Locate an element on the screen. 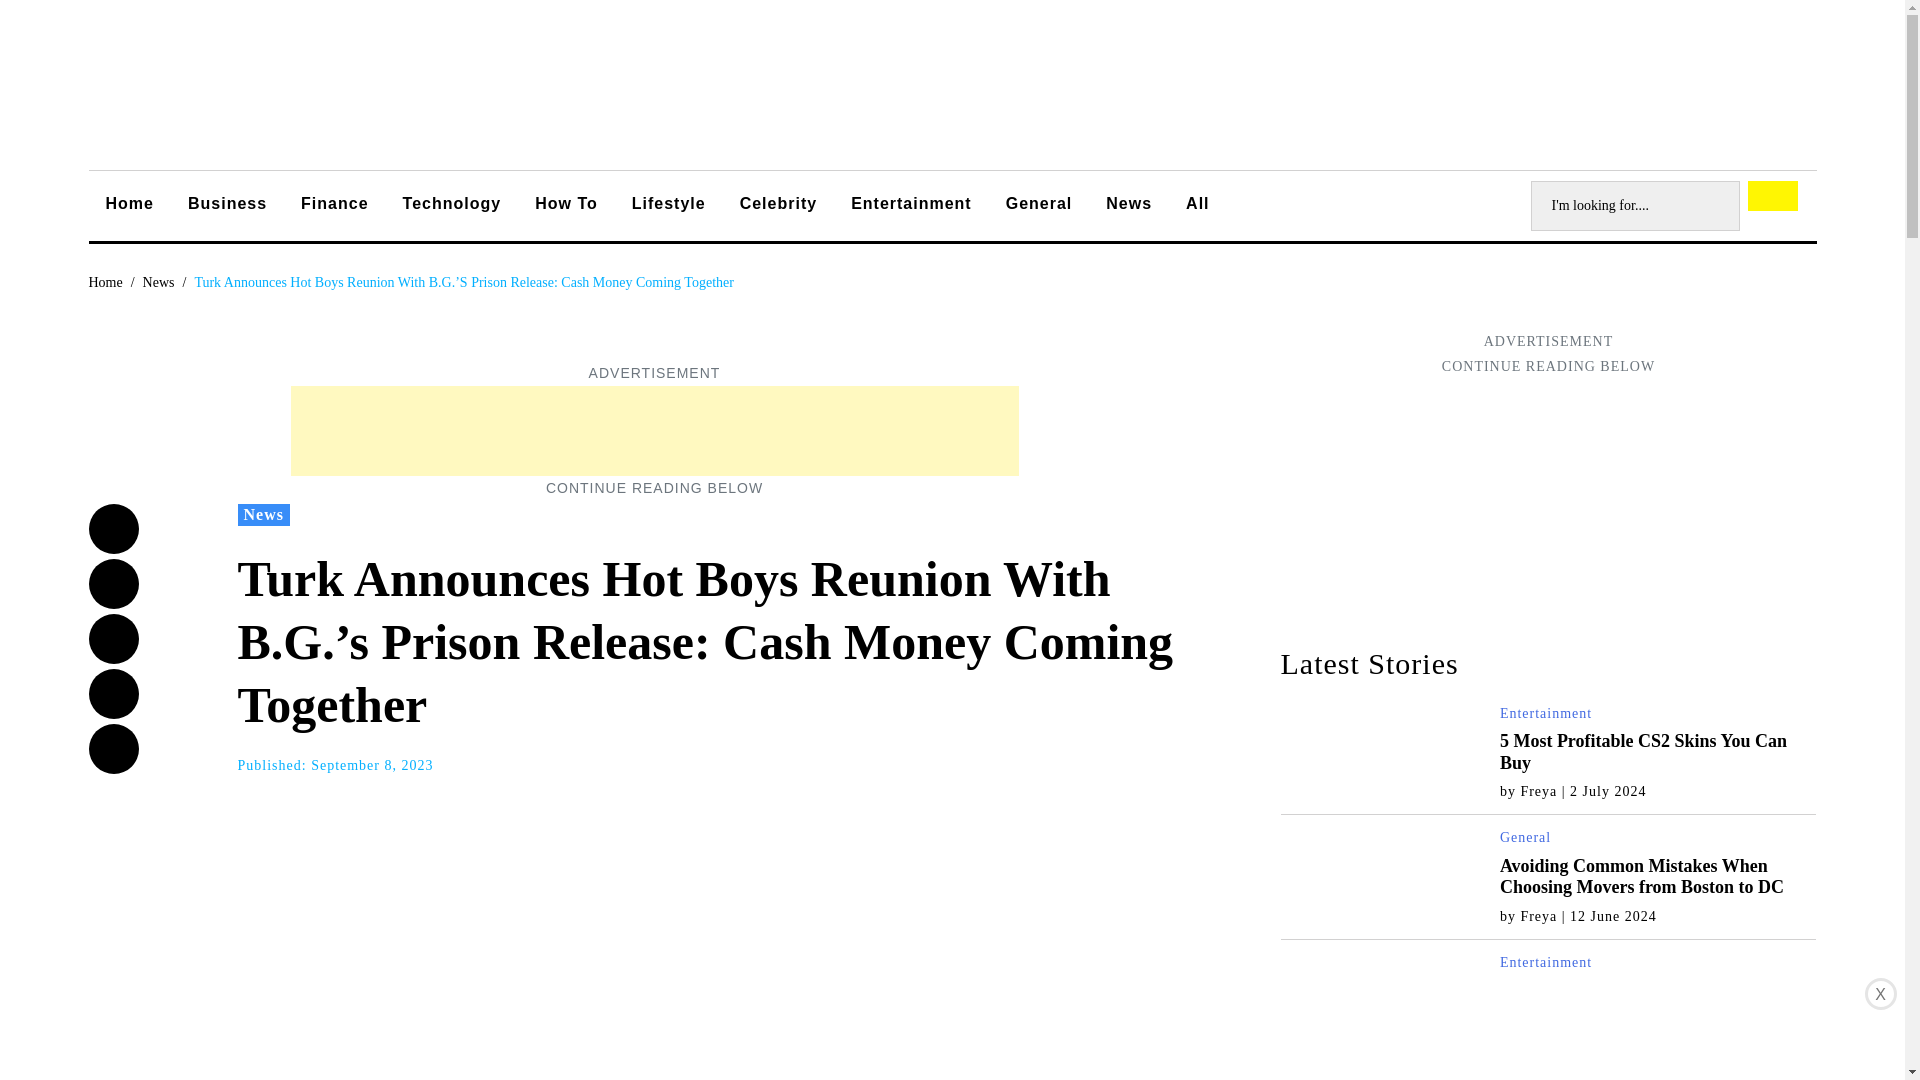  Share on Pinterest is located at coordinates (113, 748).